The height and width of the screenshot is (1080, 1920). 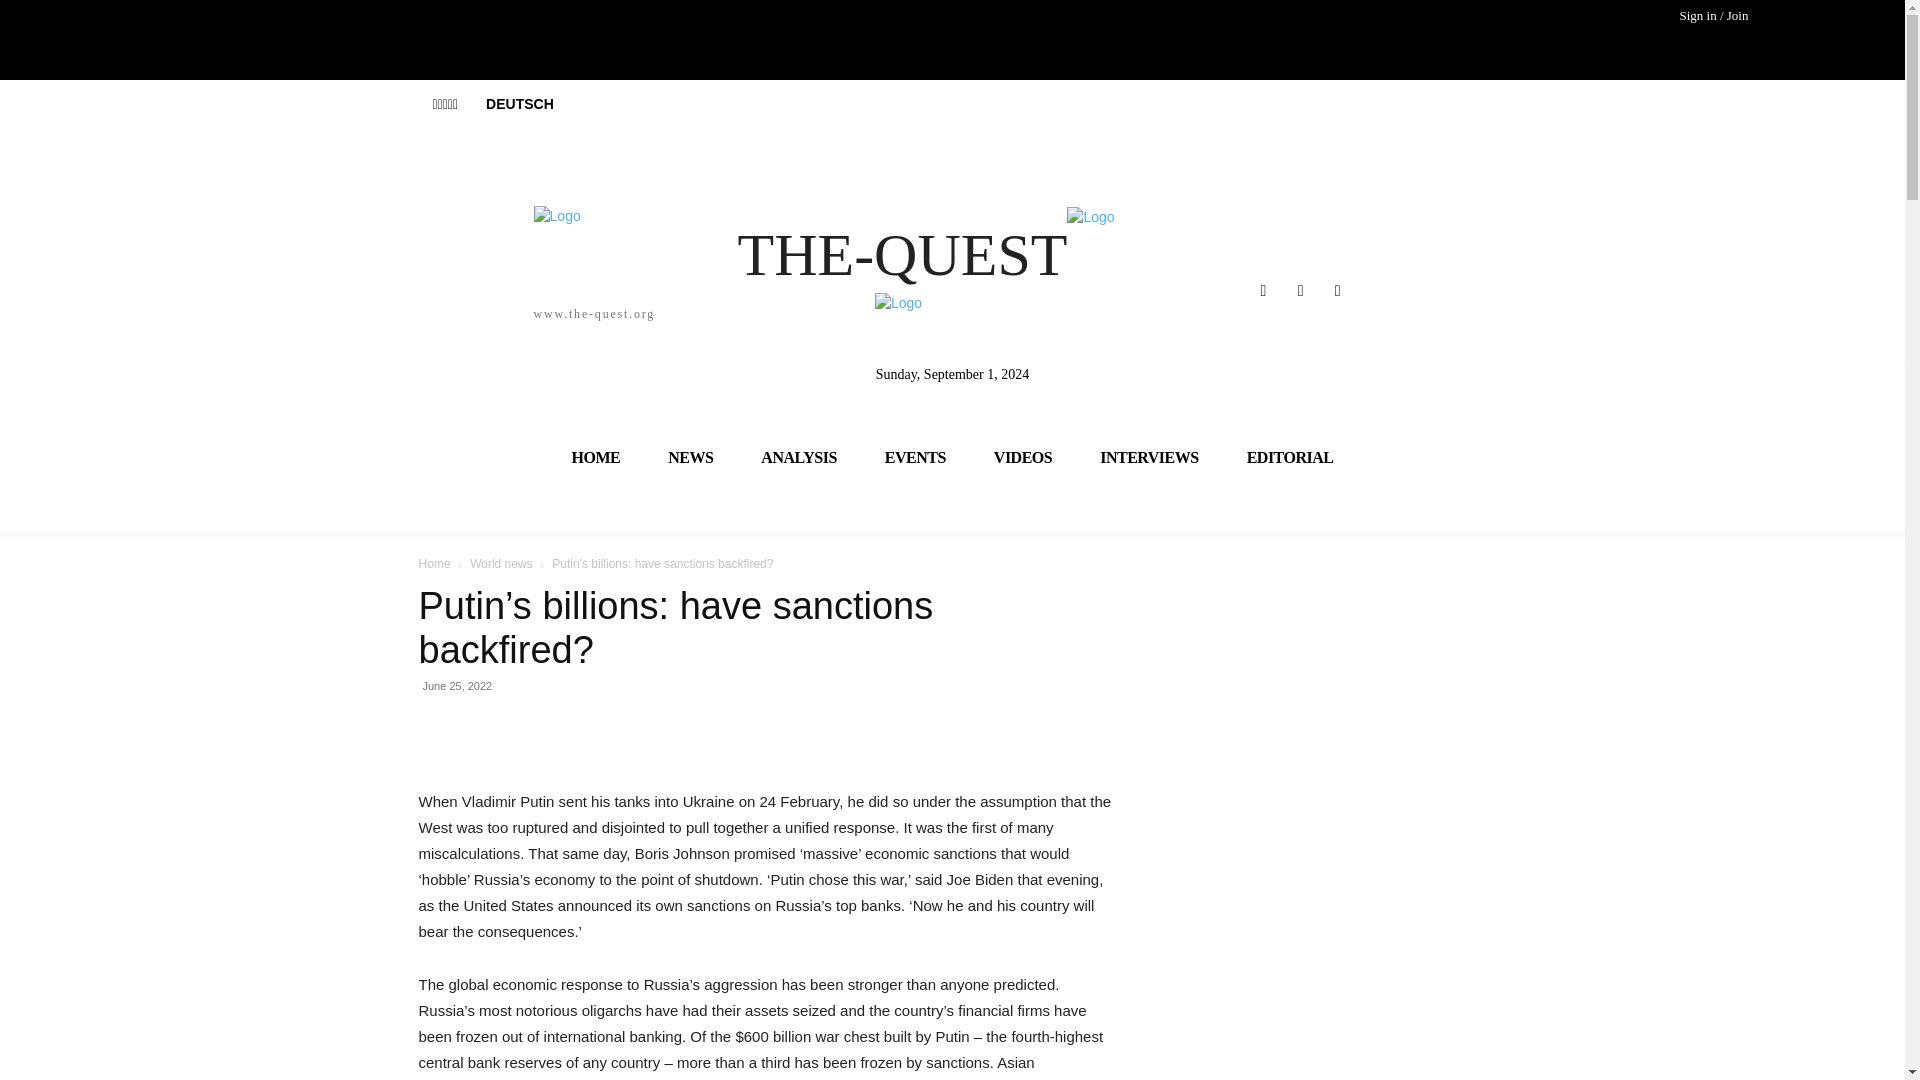 I want to click on Youtube, so click(x=1338, y=290).